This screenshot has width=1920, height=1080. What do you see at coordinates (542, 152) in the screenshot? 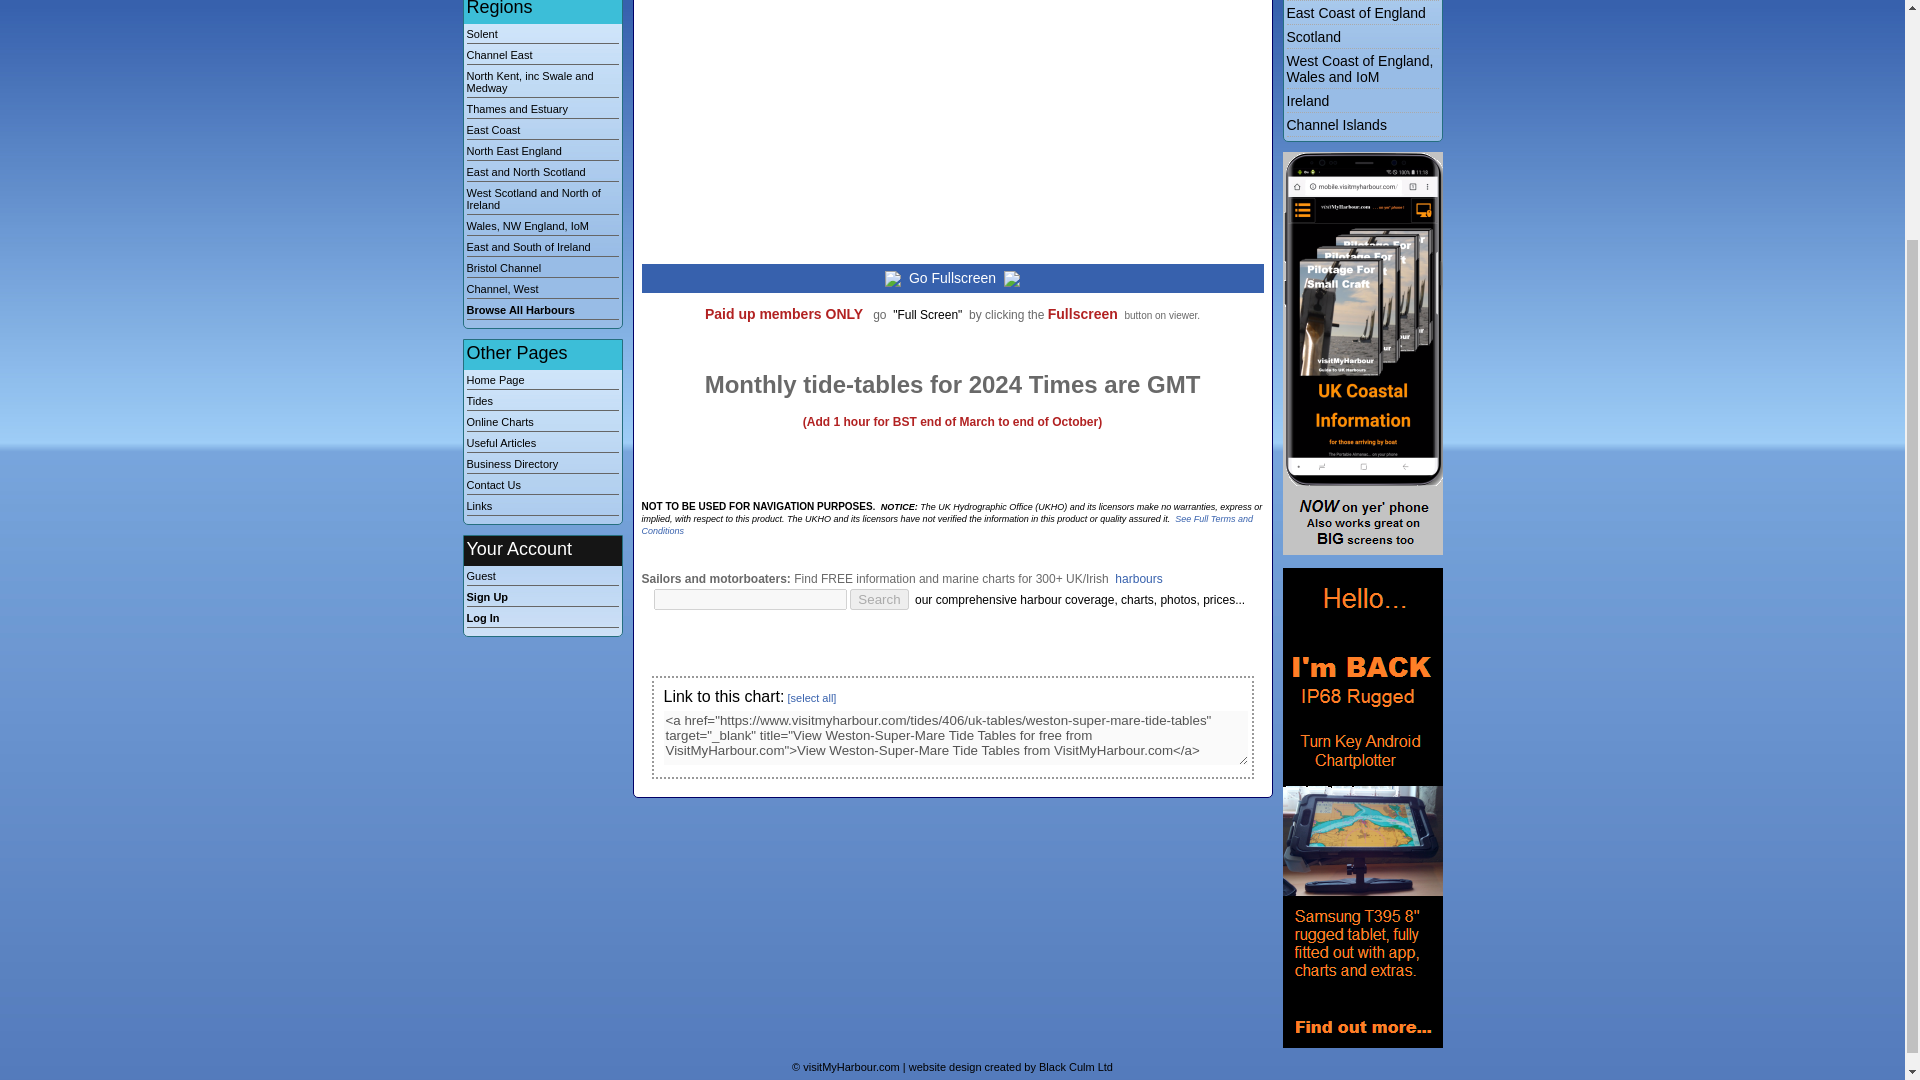
I see `North East England` at bounding box center [542, 152].